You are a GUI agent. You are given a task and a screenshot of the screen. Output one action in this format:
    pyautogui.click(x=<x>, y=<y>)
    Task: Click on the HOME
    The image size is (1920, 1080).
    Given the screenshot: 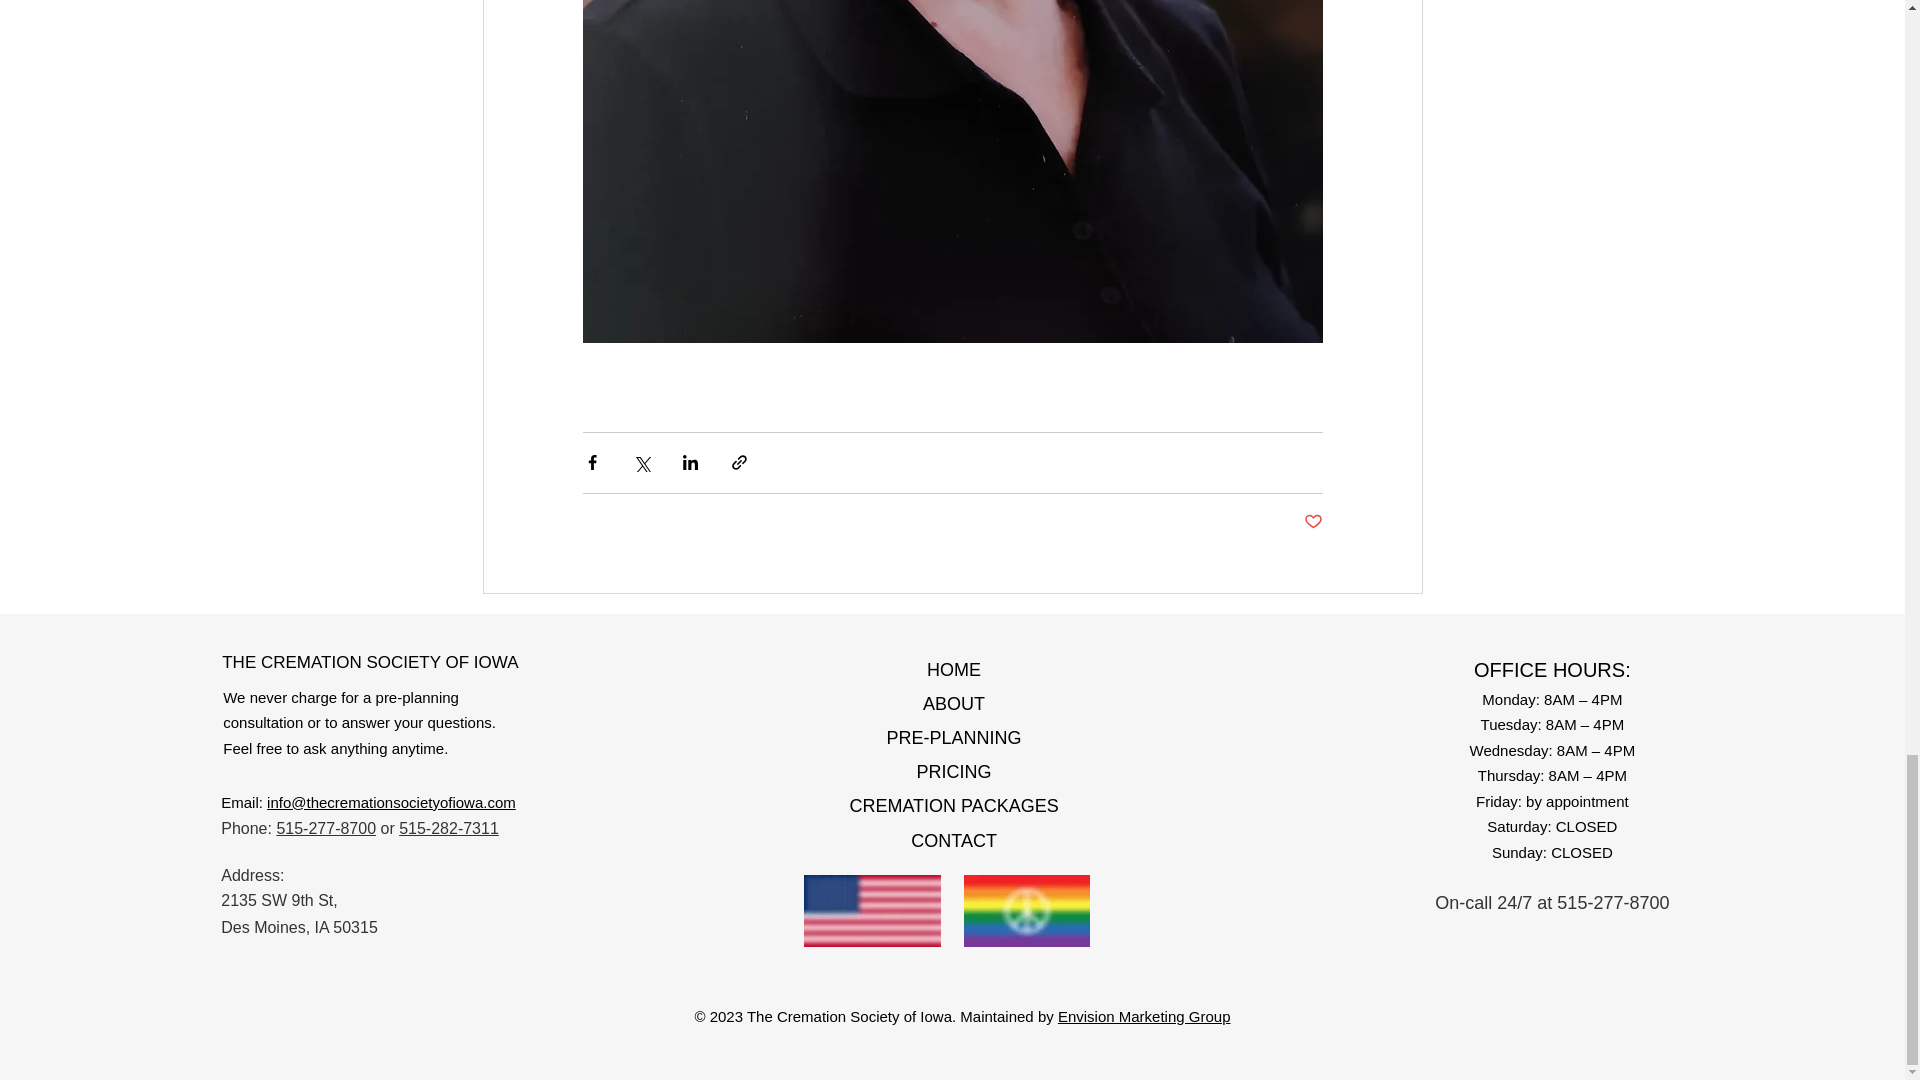 What is the action you would take?
    pyautogui.click(x=954, y=670)
    